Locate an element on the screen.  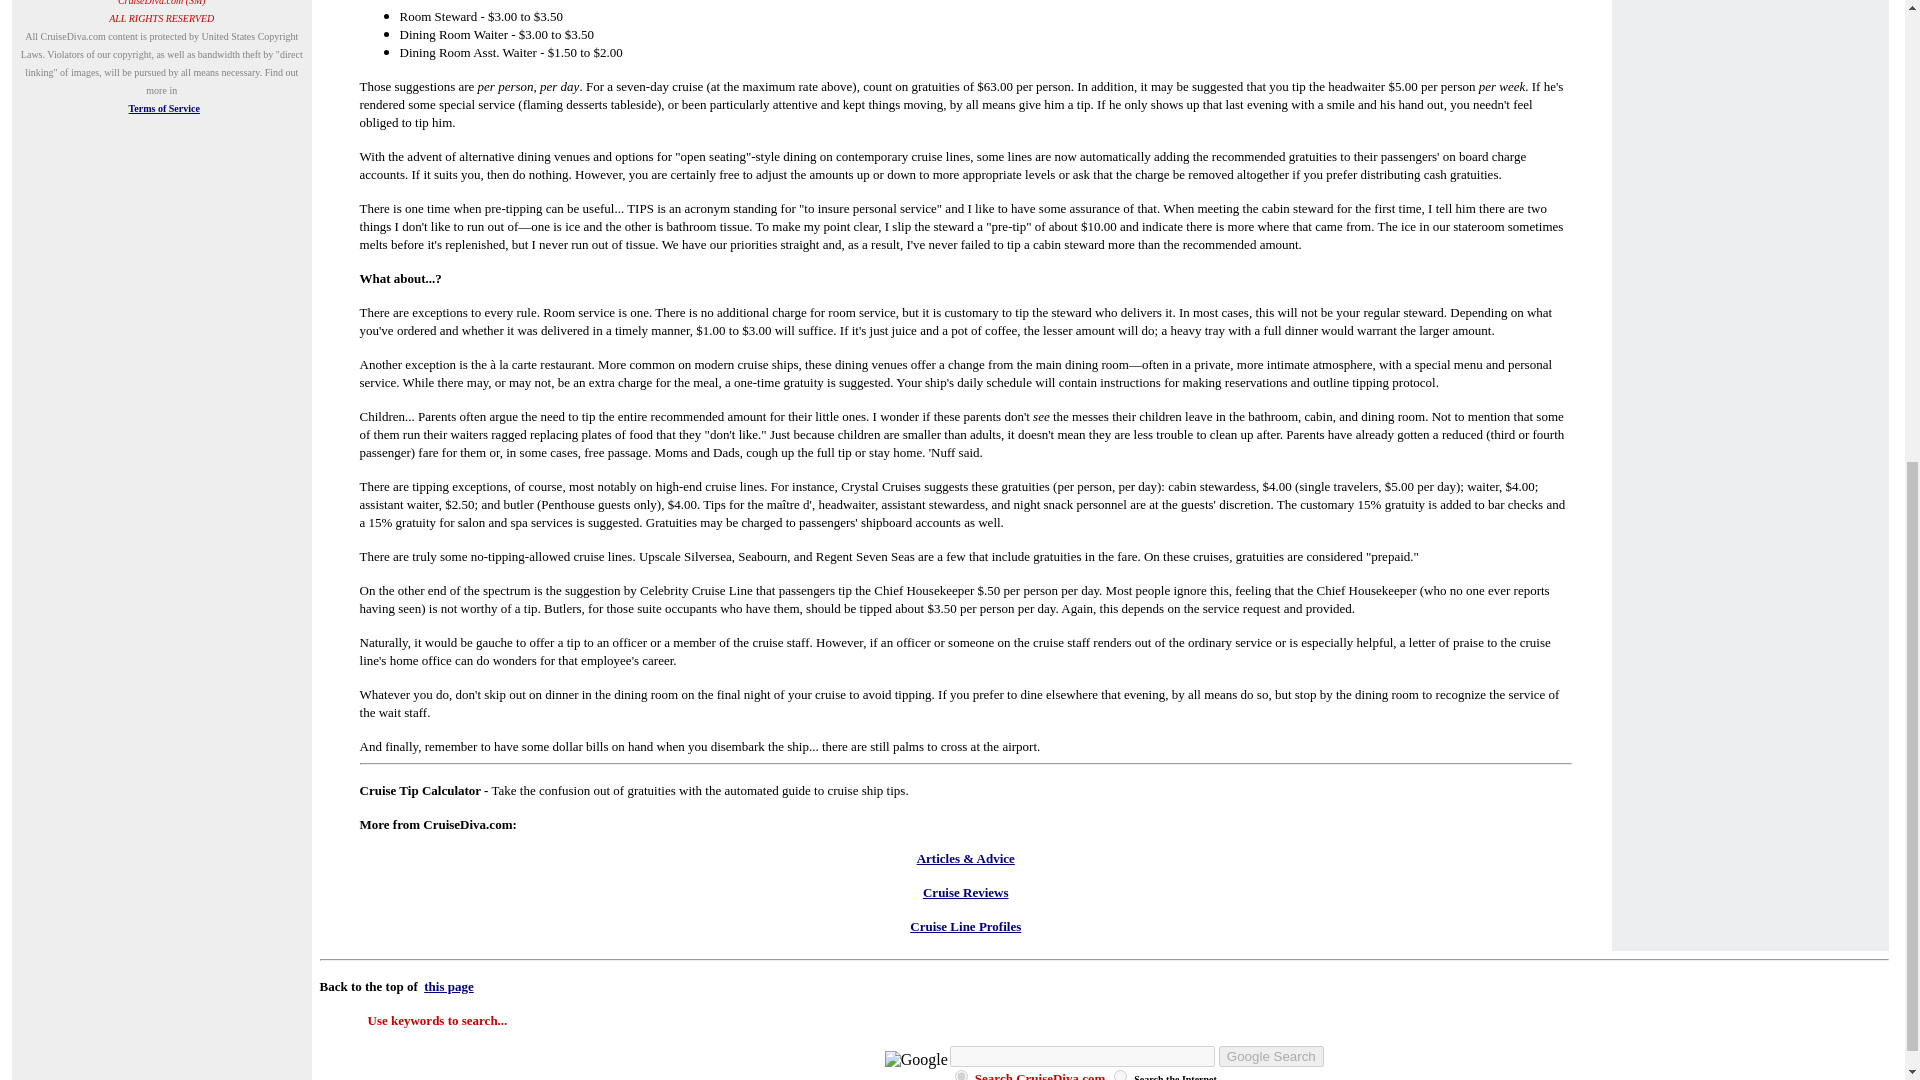
Celebrity Cruise Line is located at coordinates (696, 590).